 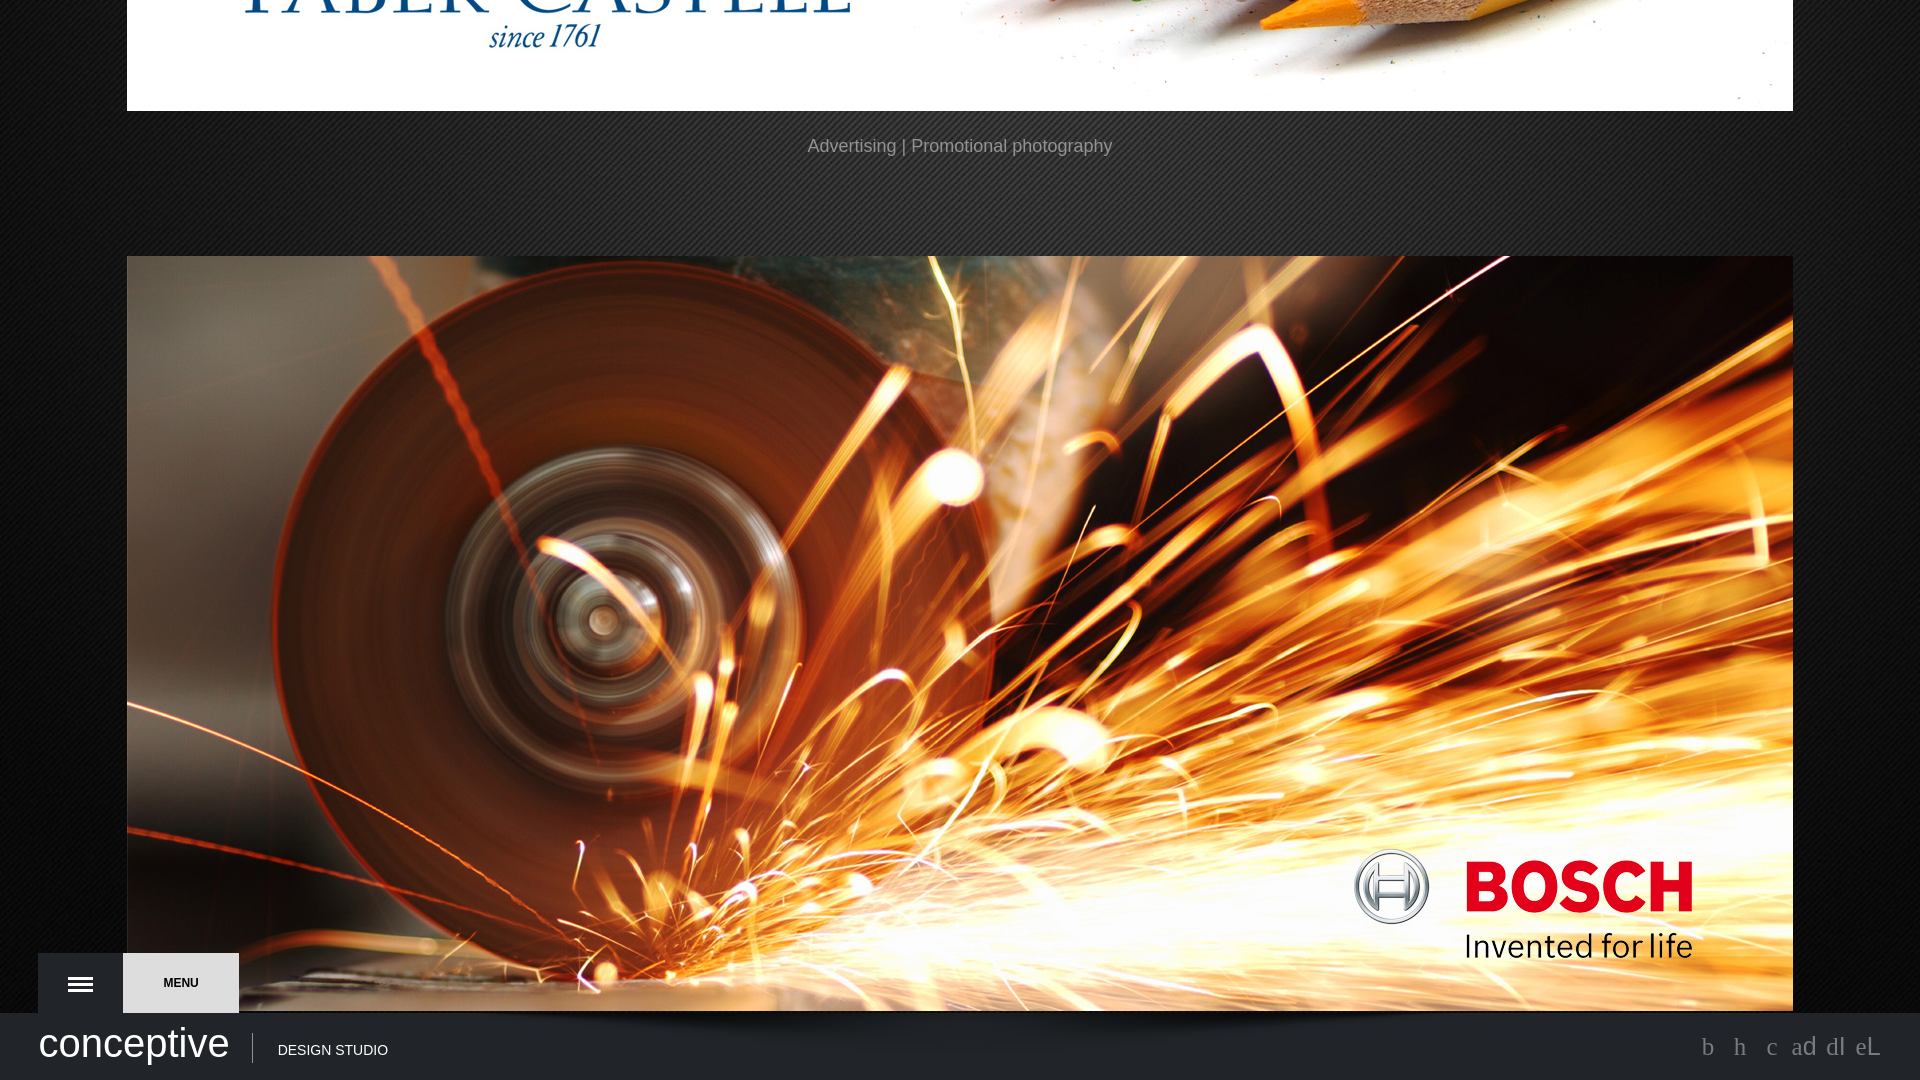 What do you see at coordinates (1061, 146) in the screenshot?
I see `photography` at bounding box center [1061, 146].